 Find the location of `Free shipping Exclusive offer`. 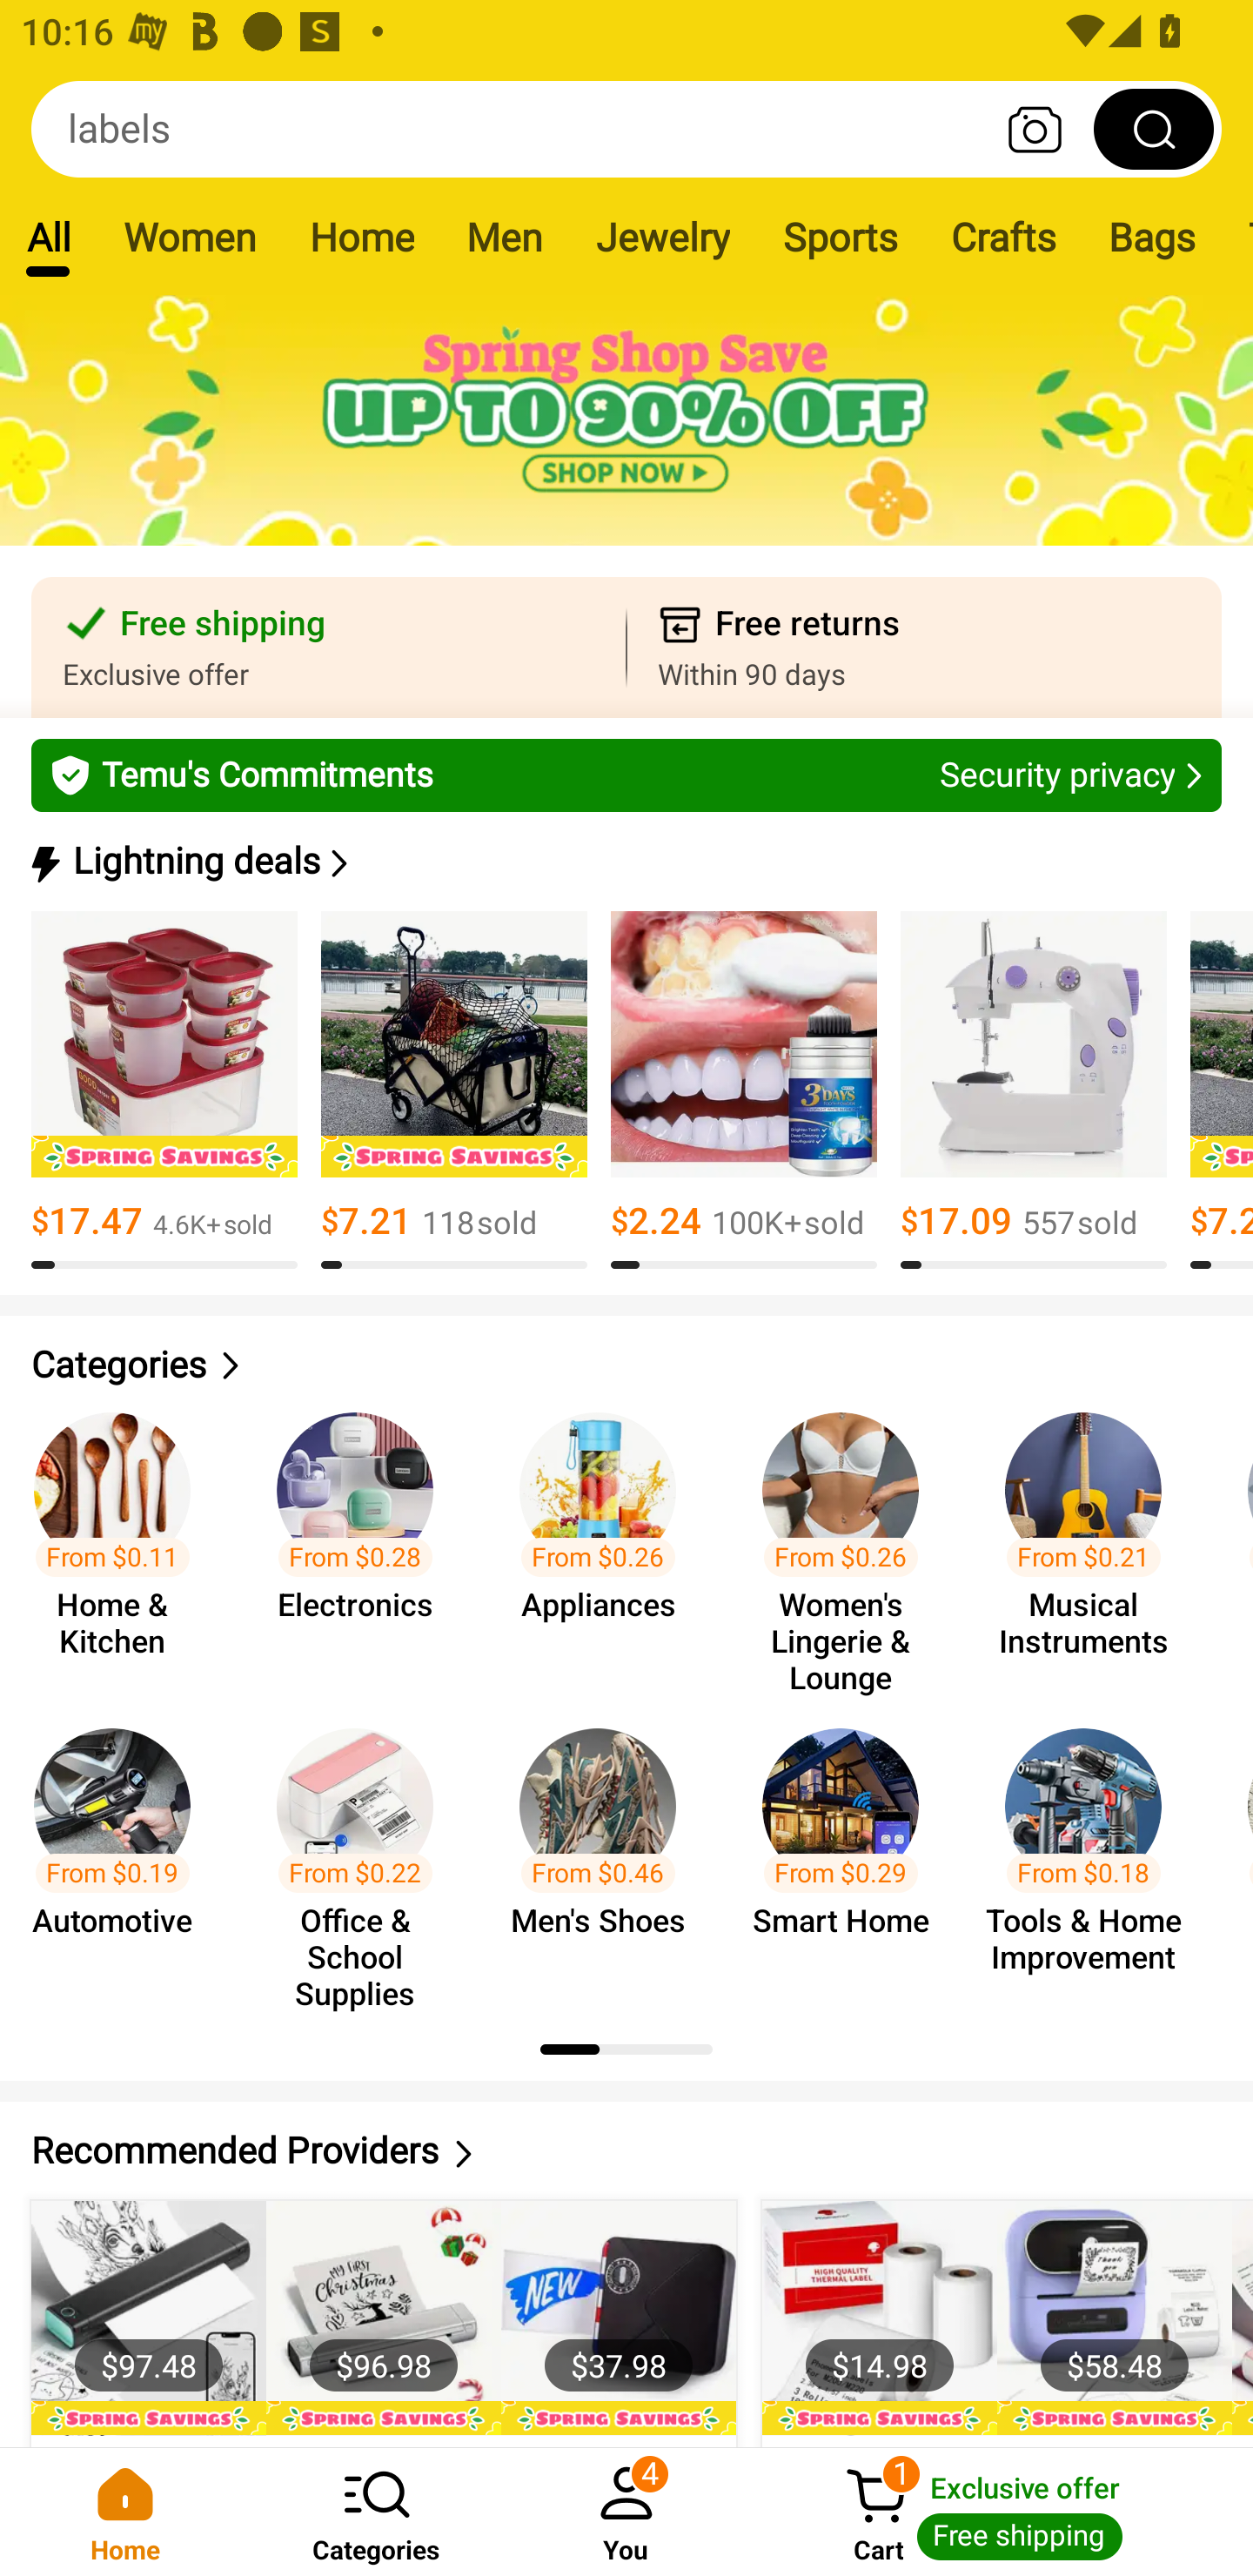

Free shipping Exclusive offer is located at coordinates (329, 647).